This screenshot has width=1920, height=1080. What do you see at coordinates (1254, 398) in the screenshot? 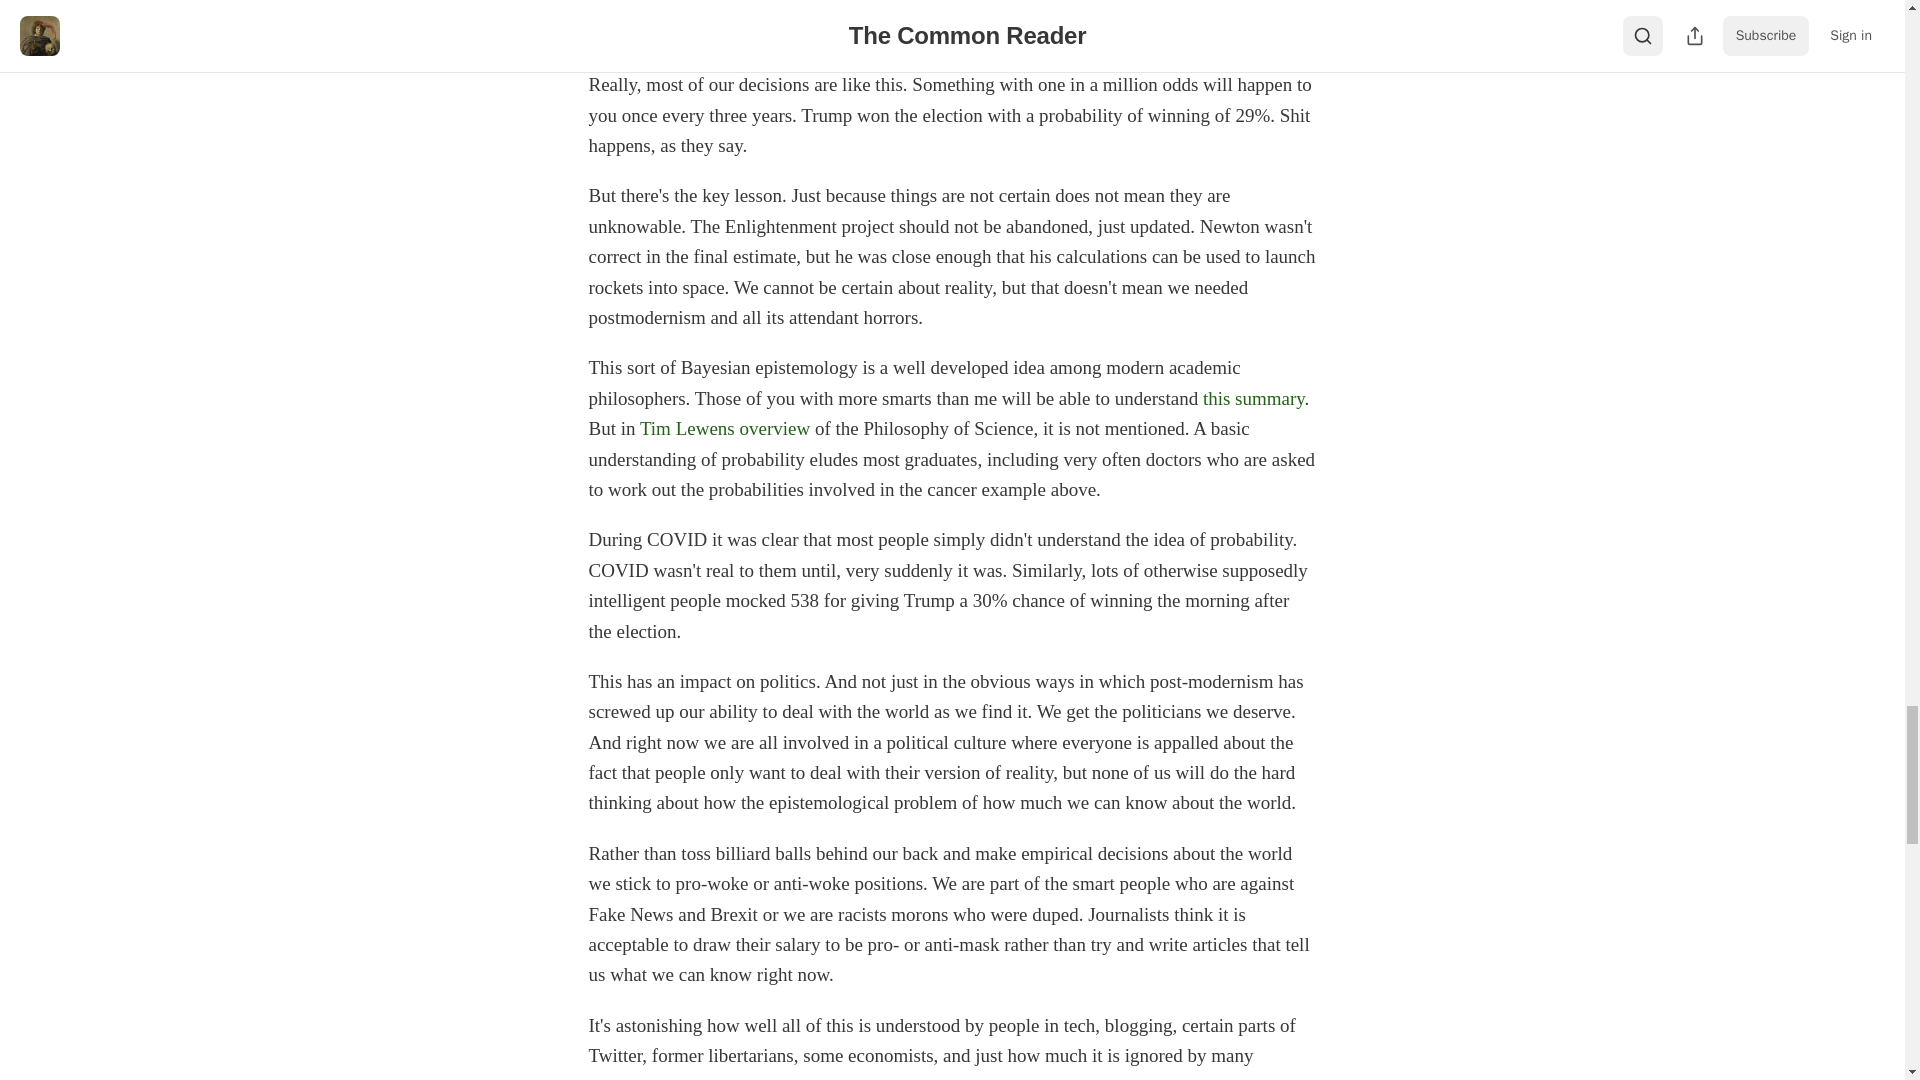
I see `this summary` at bounding box center [1254, 398].